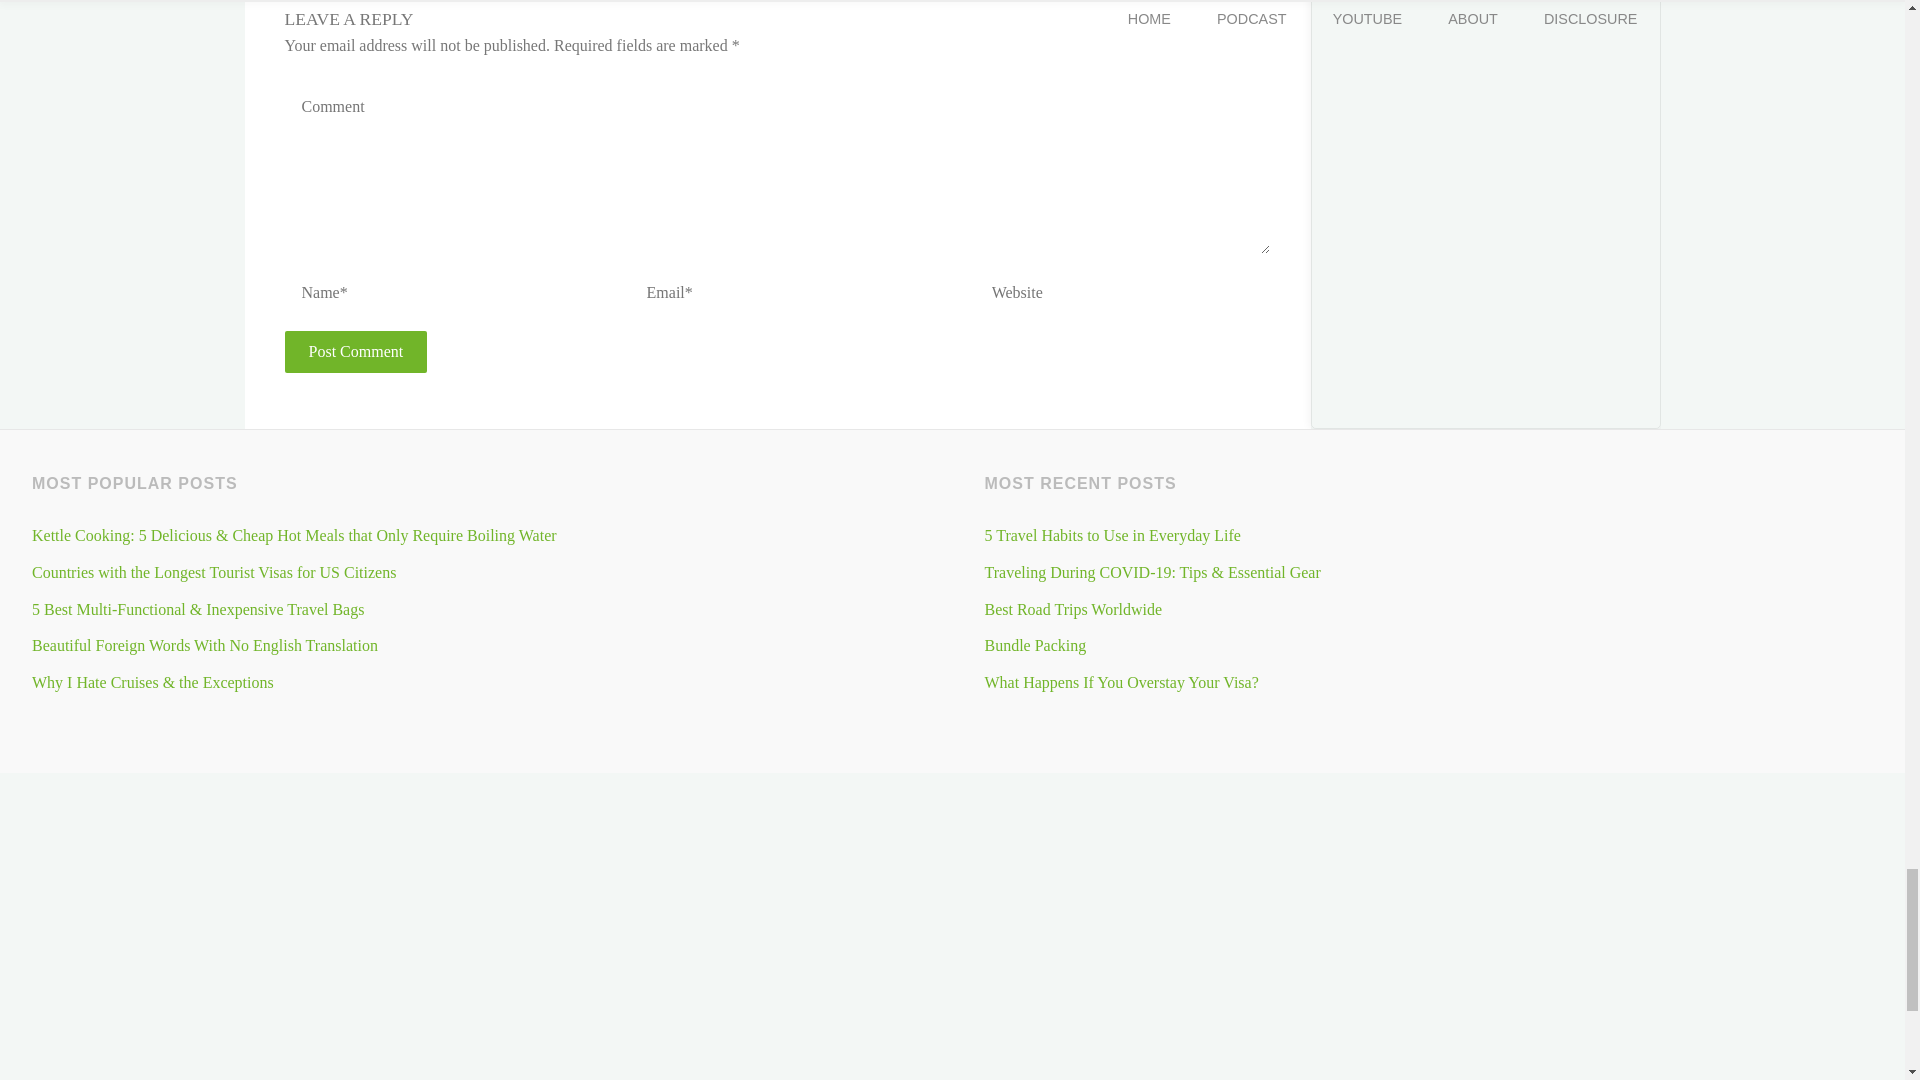  I want to click on Post Comment, so click(355, 351).